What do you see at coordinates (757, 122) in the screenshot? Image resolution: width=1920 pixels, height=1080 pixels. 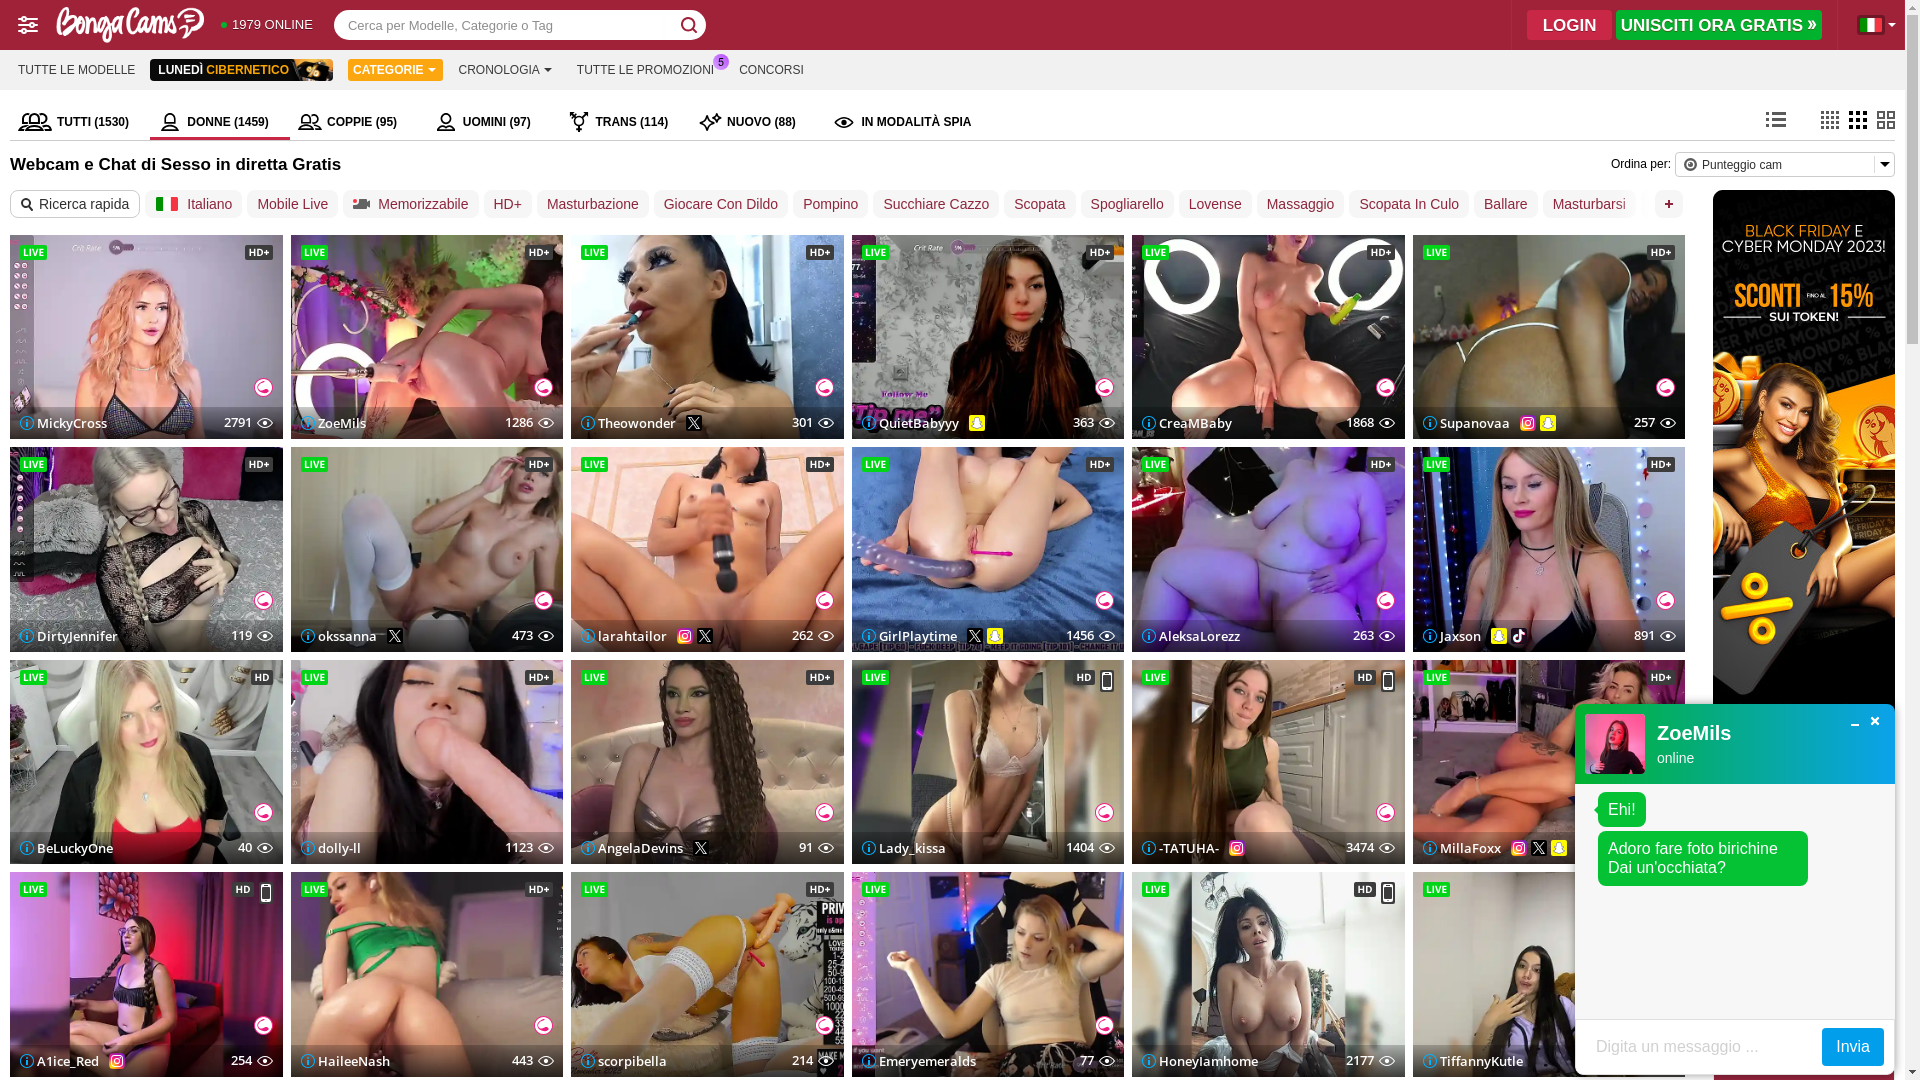 I see `NUOVO (88)` at bounding box center [757, 122].